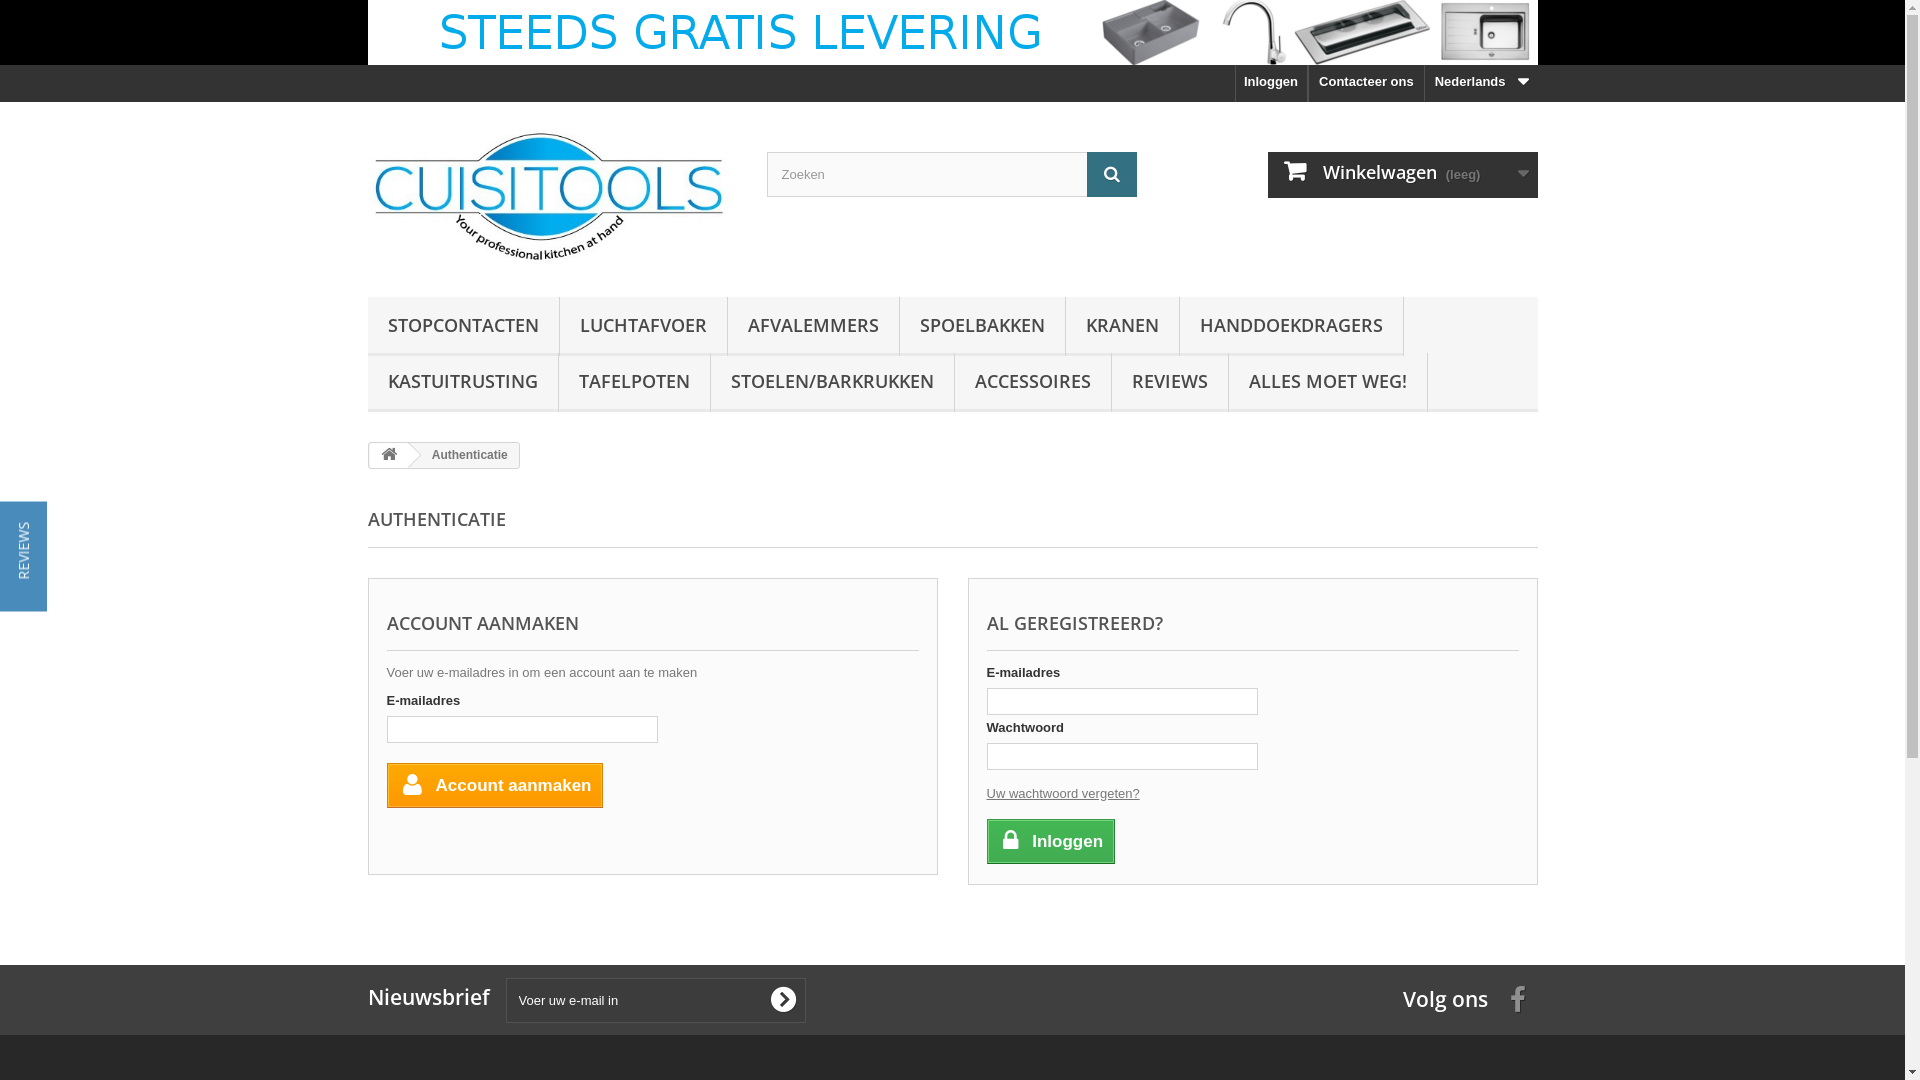  I want to click on ALLES MOET WEG!, so click(1327, 382).